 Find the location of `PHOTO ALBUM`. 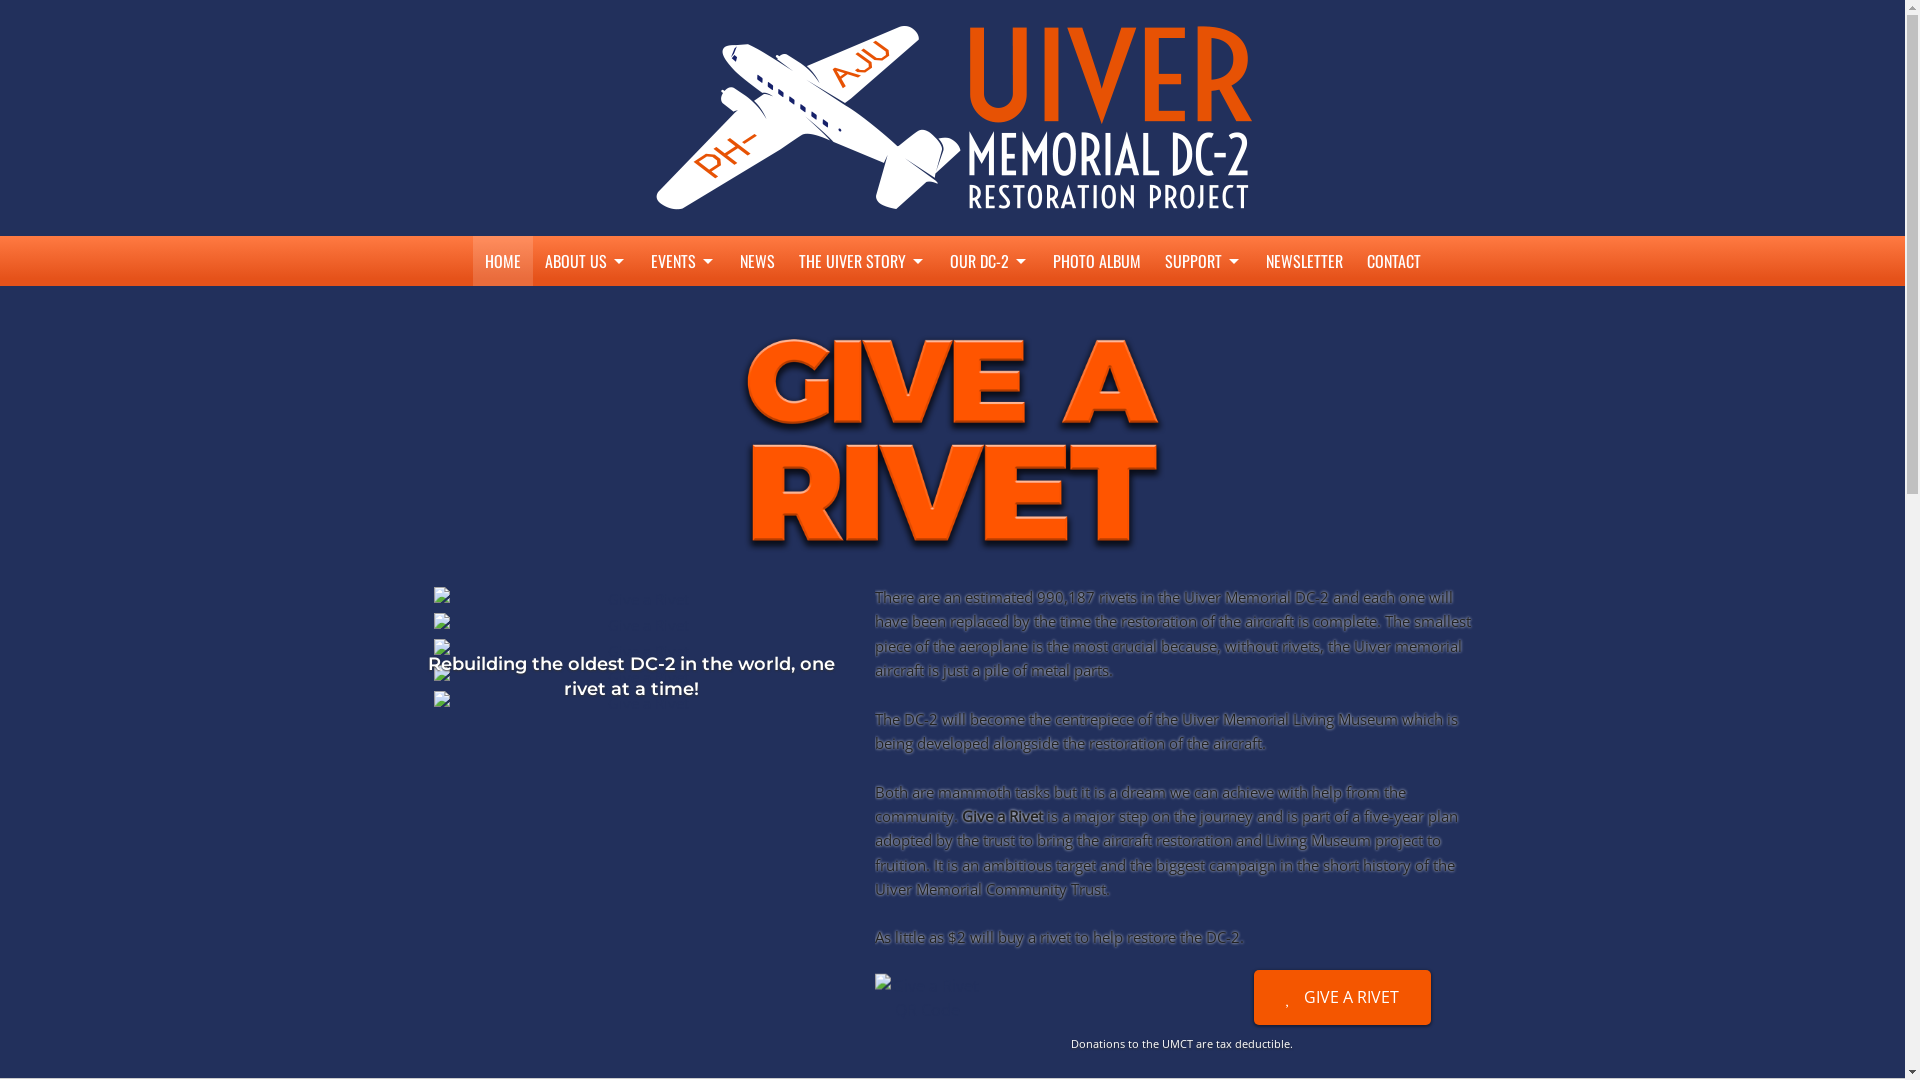

PHOTO ALBUM is located at coordinates (1096, 261).